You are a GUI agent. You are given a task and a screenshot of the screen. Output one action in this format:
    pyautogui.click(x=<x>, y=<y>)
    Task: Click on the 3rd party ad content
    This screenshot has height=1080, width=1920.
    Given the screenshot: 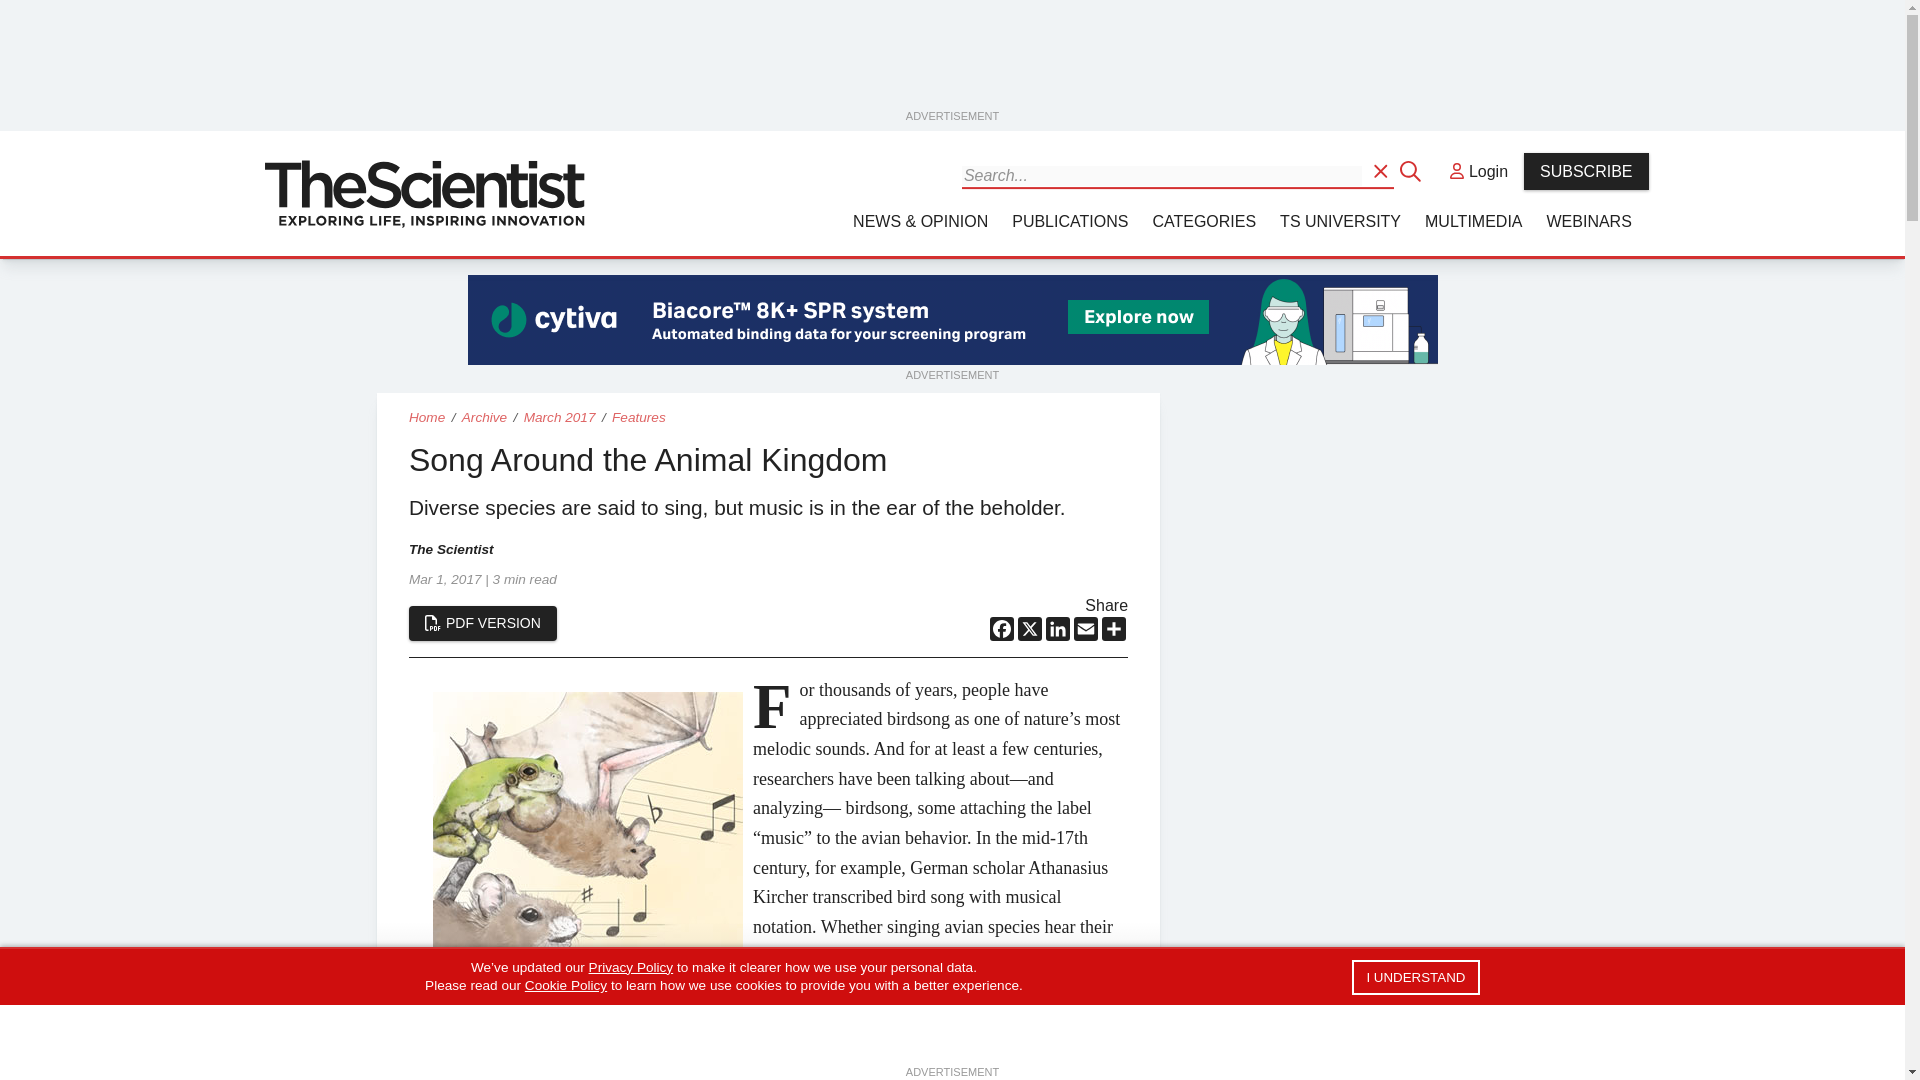 What is the action you would take?
    pyautogui.click(x=953, y=320)
    